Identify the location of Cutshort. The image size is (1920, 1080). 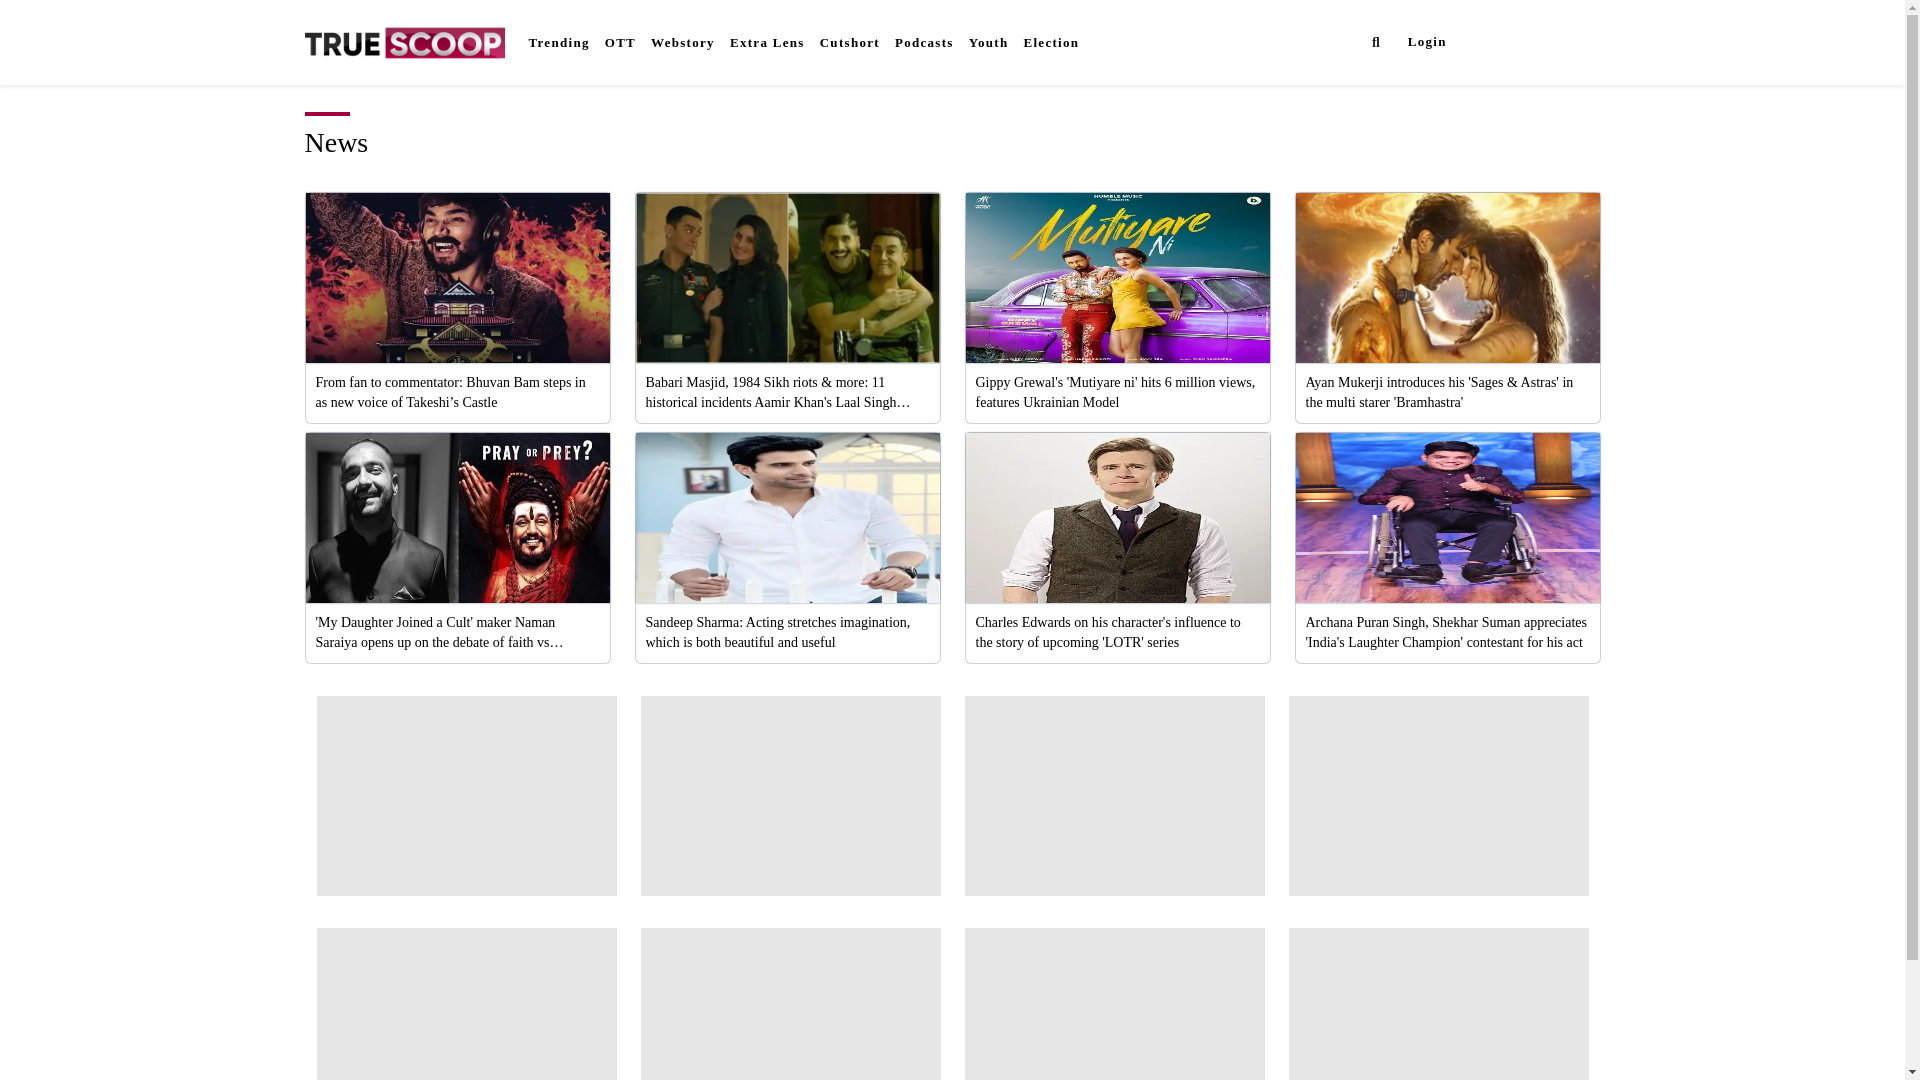
(850, 42).